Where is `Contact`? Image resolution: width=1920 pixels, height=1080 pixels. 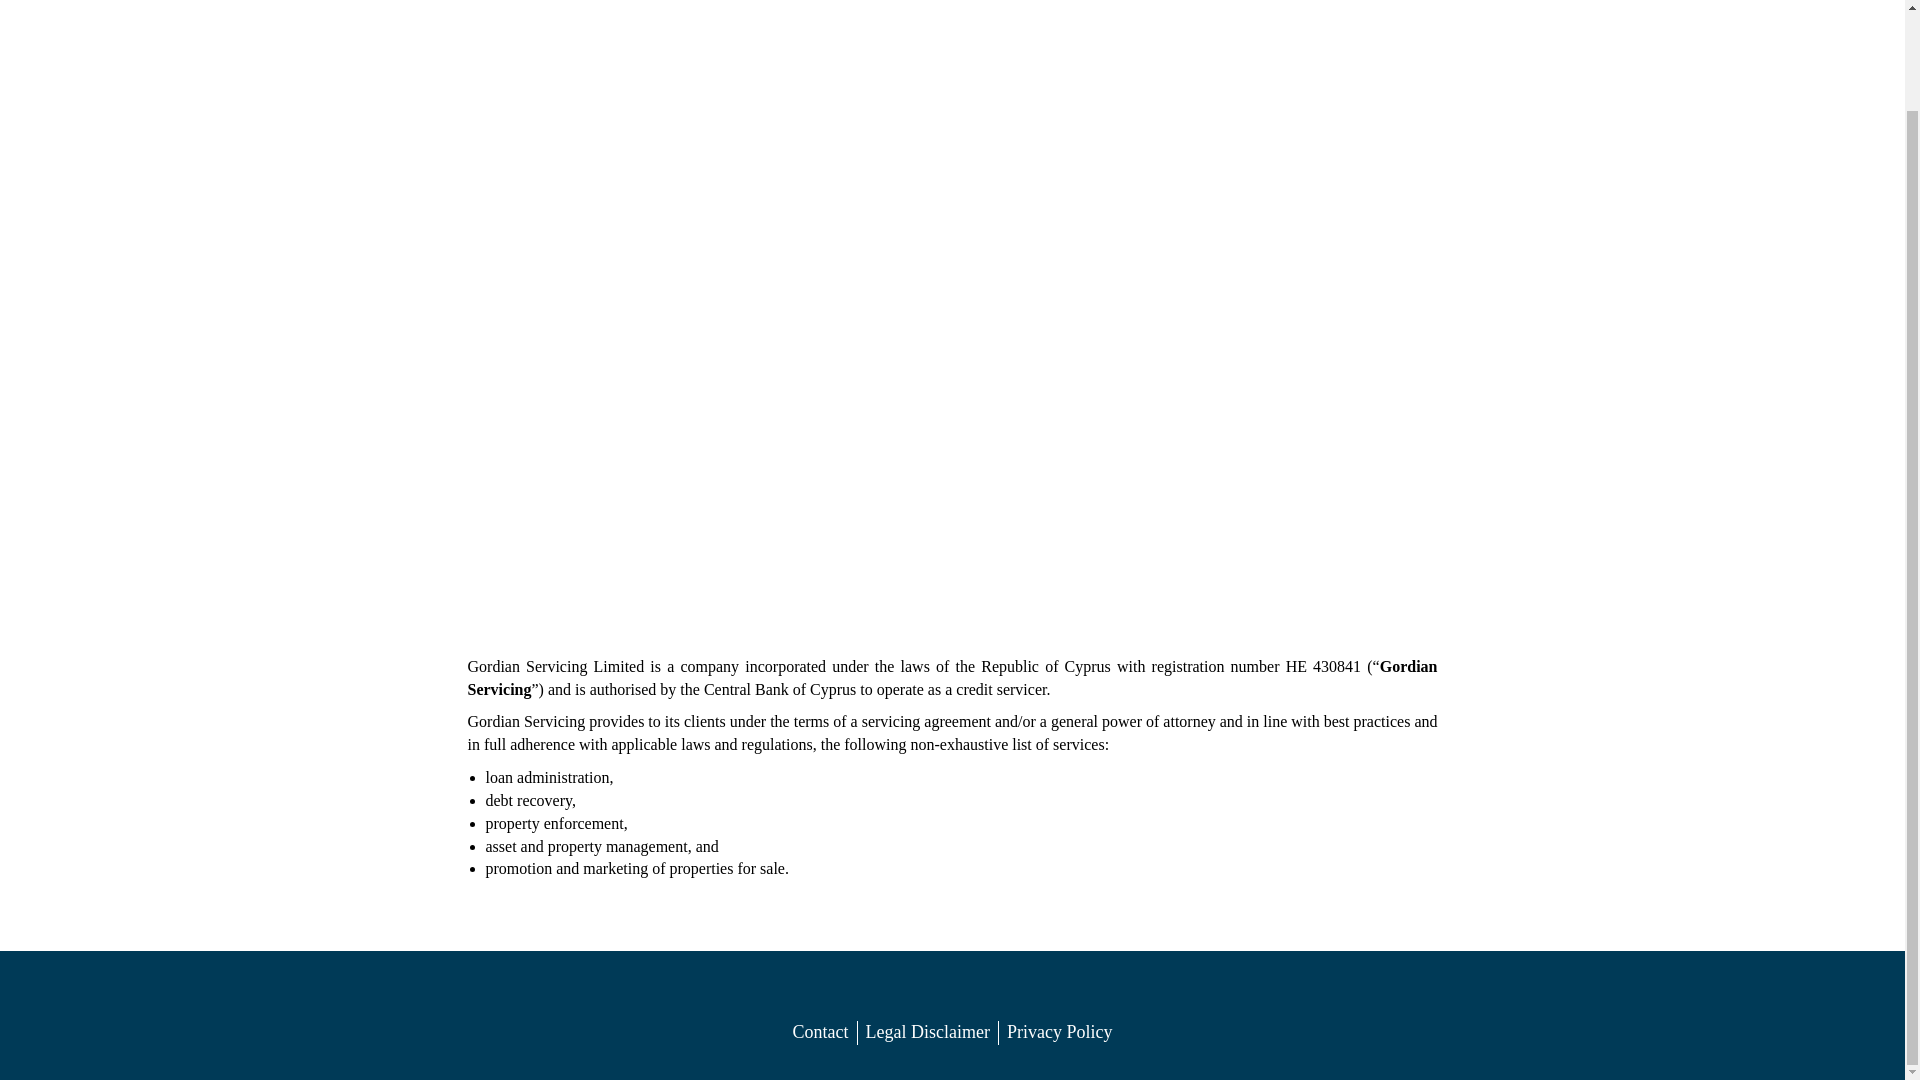
Contact is located at coordinates (820, 1032).